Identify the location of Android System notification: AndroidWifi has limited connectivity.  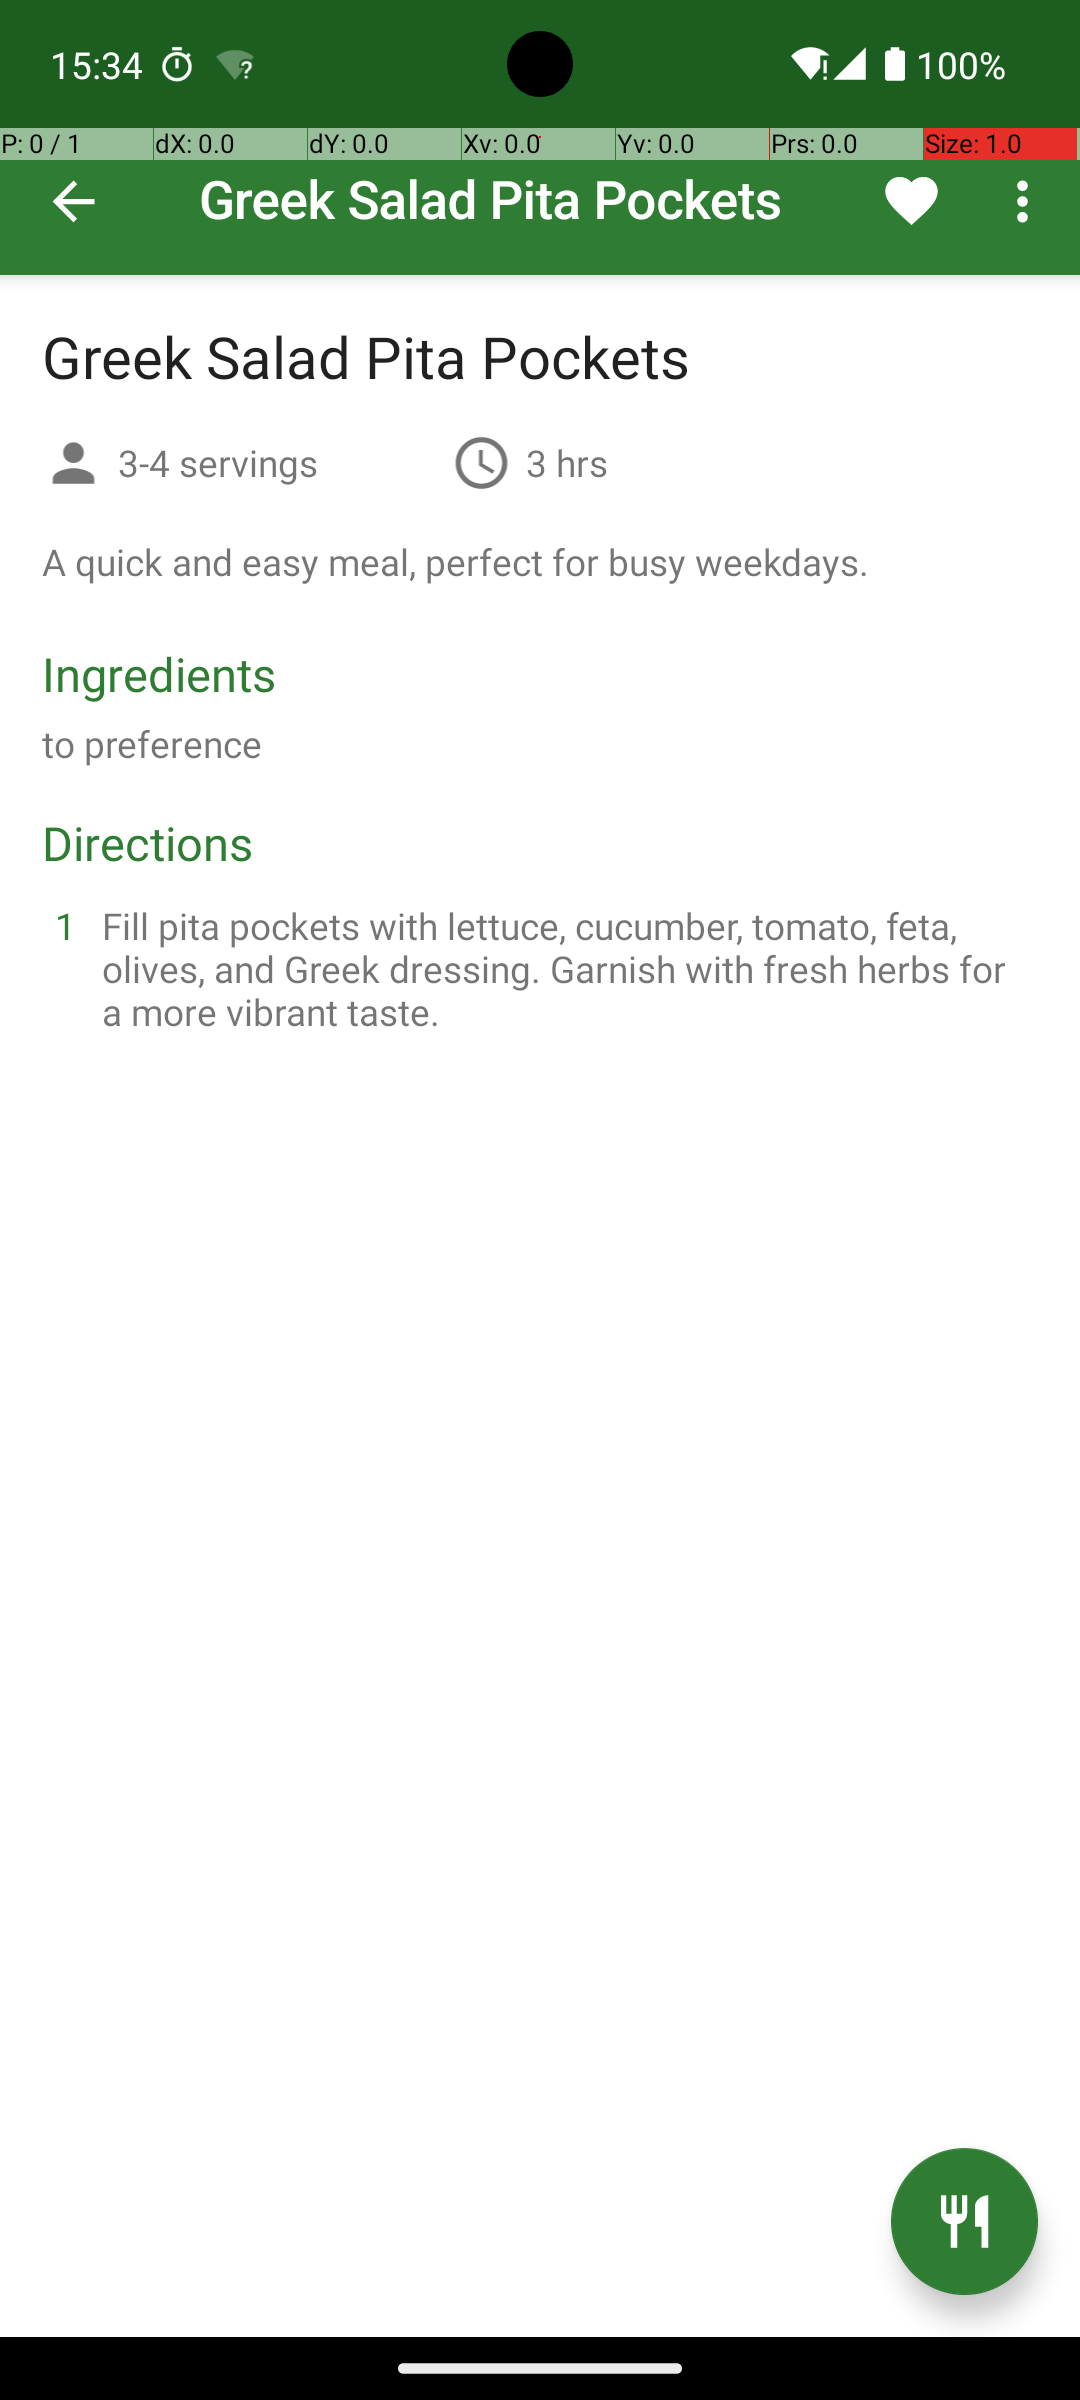
(235, 64).